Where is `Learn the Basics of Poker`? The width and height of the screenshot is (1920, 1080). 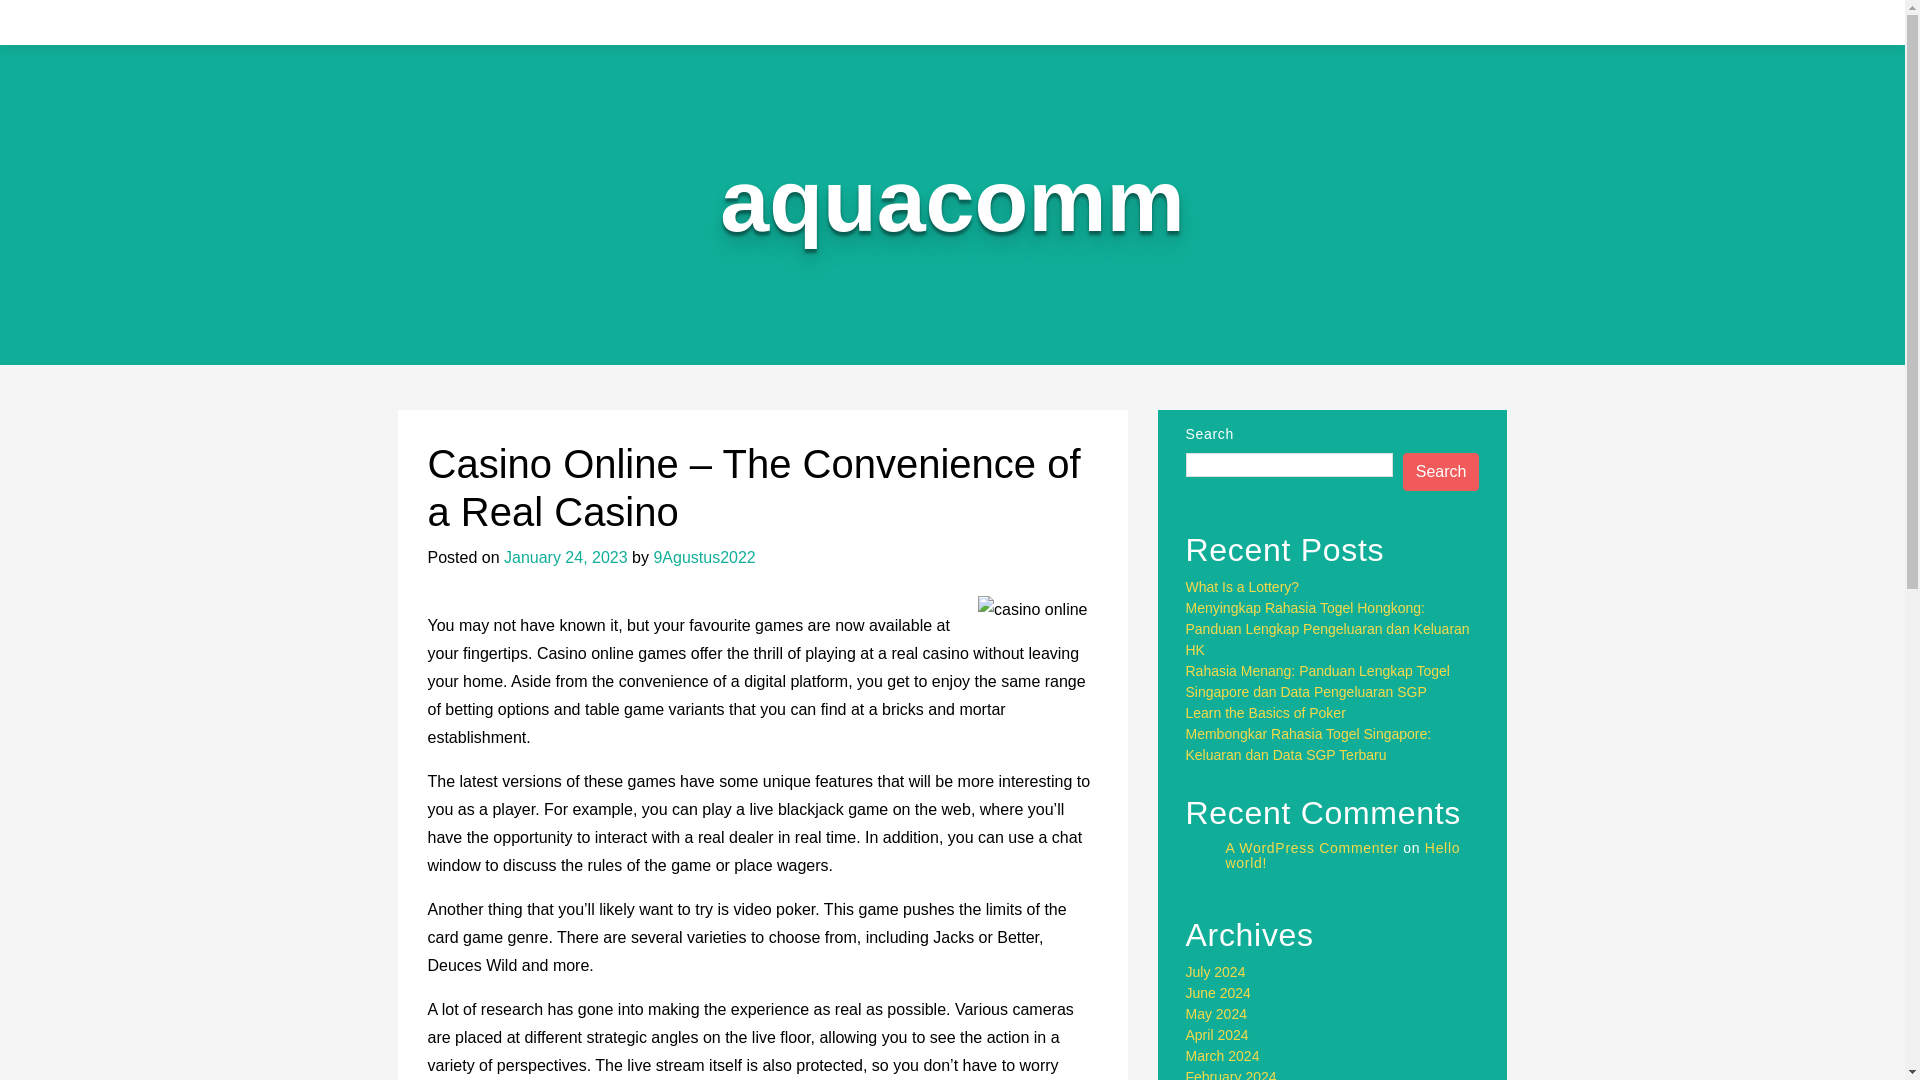 Learn the Basics of Poker is located at coordinates (1266, 713).